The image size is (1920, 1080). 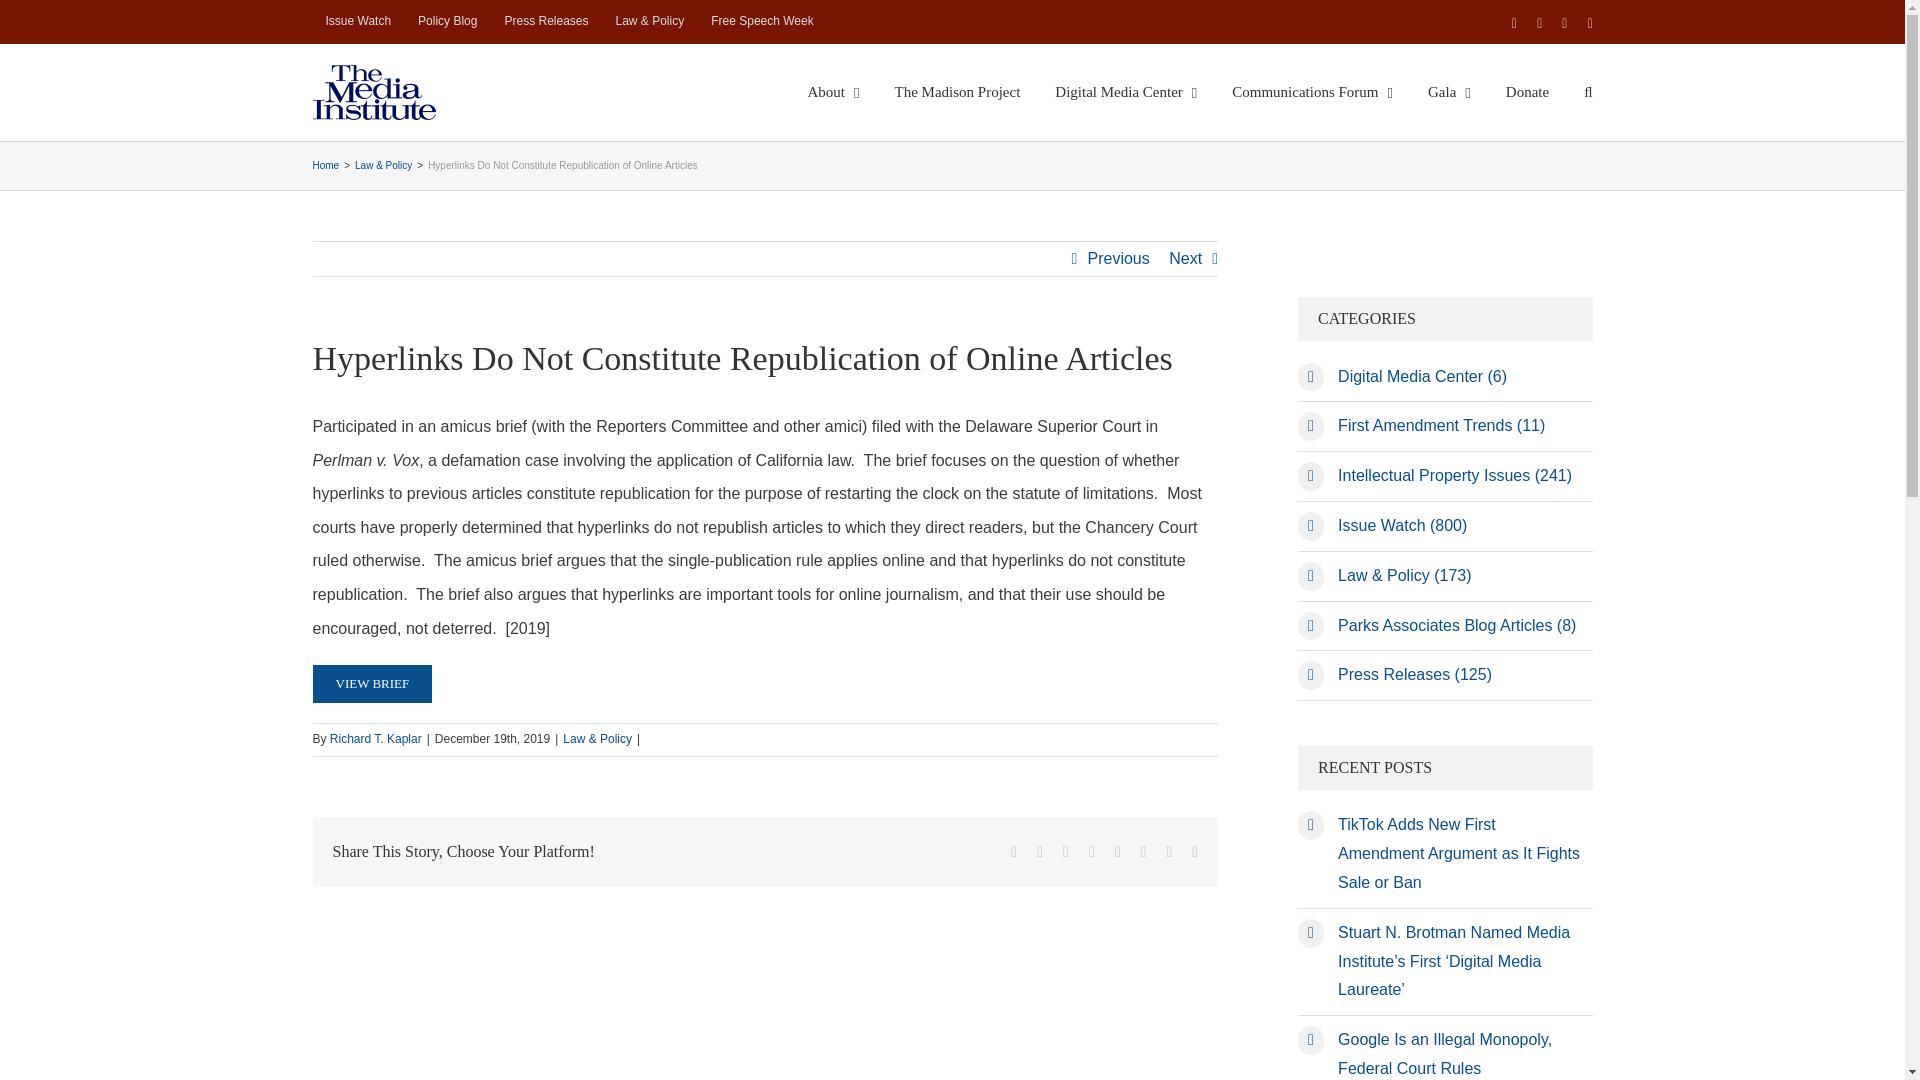 I want to click on Free Speech Week, so click(x=762, y=22).